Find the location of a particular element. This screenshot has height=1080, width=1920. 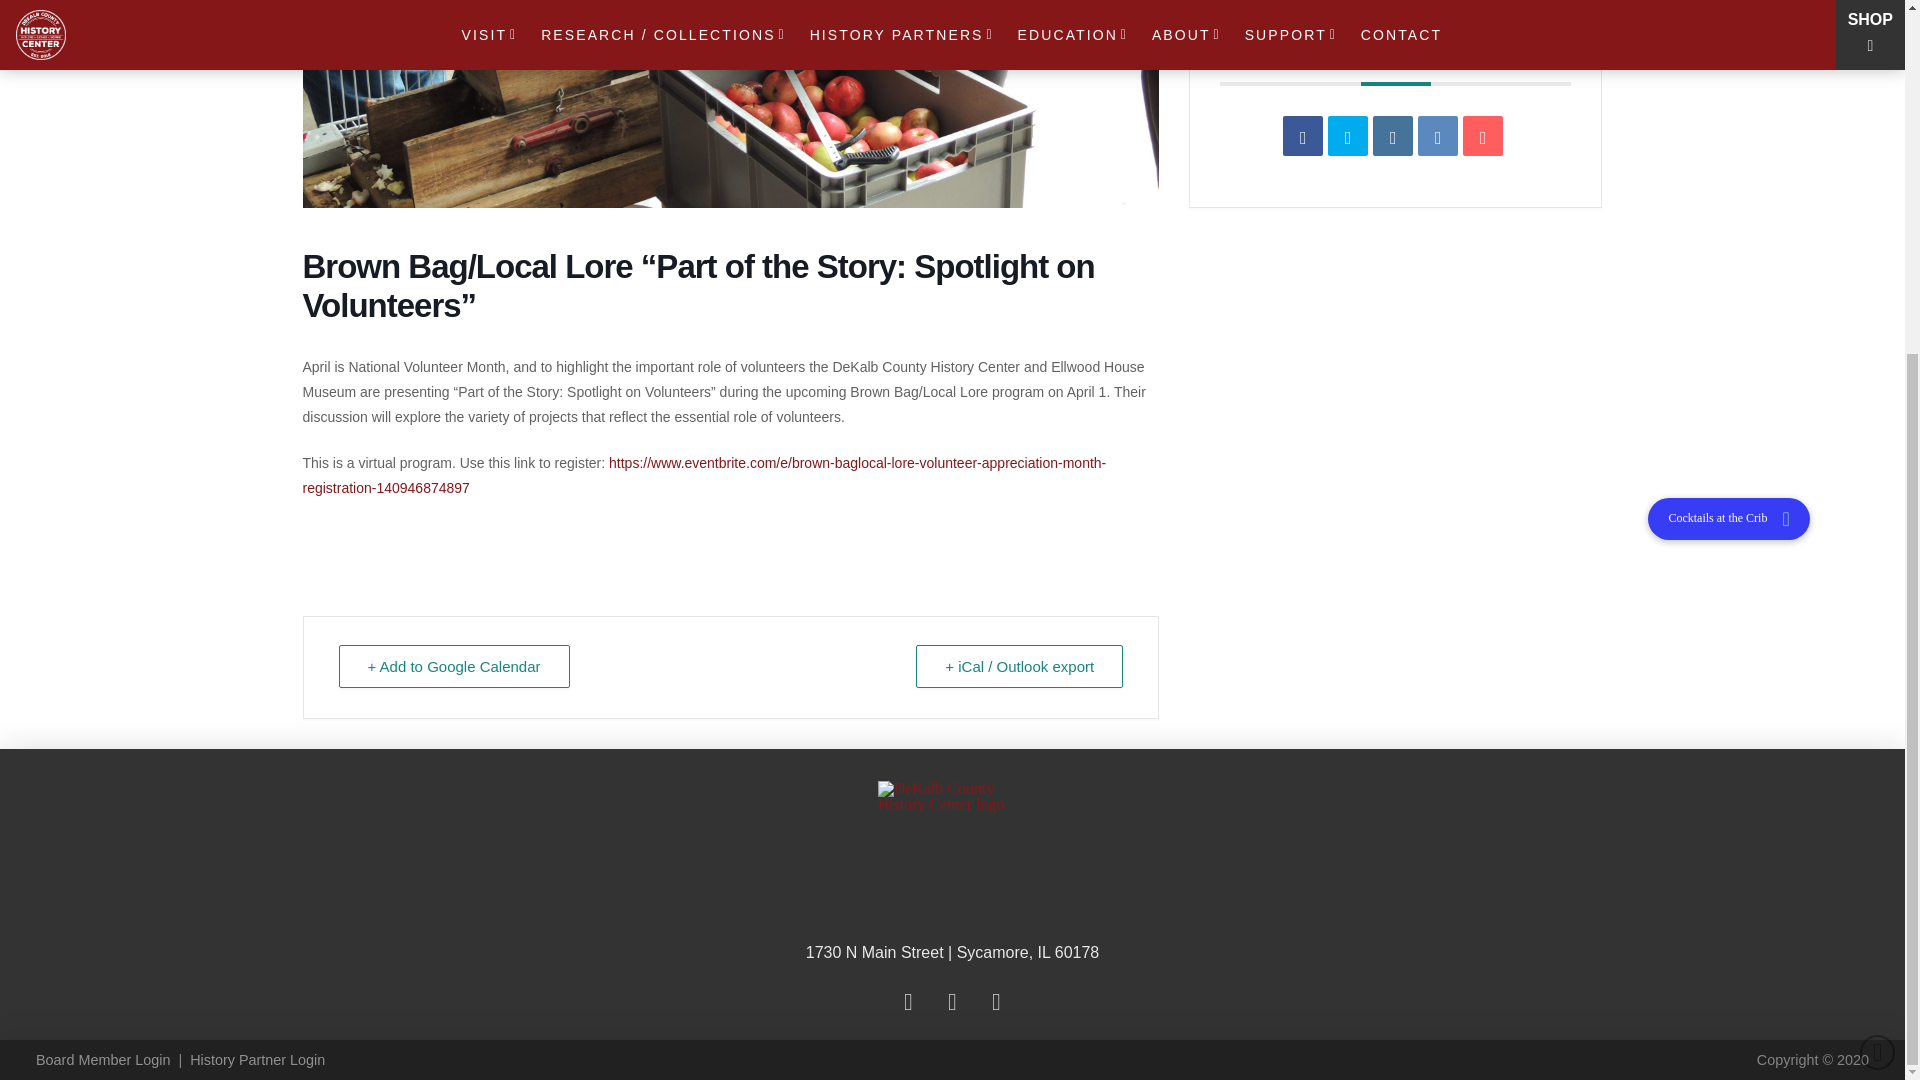

VK is located at coordinates (1438, 135).